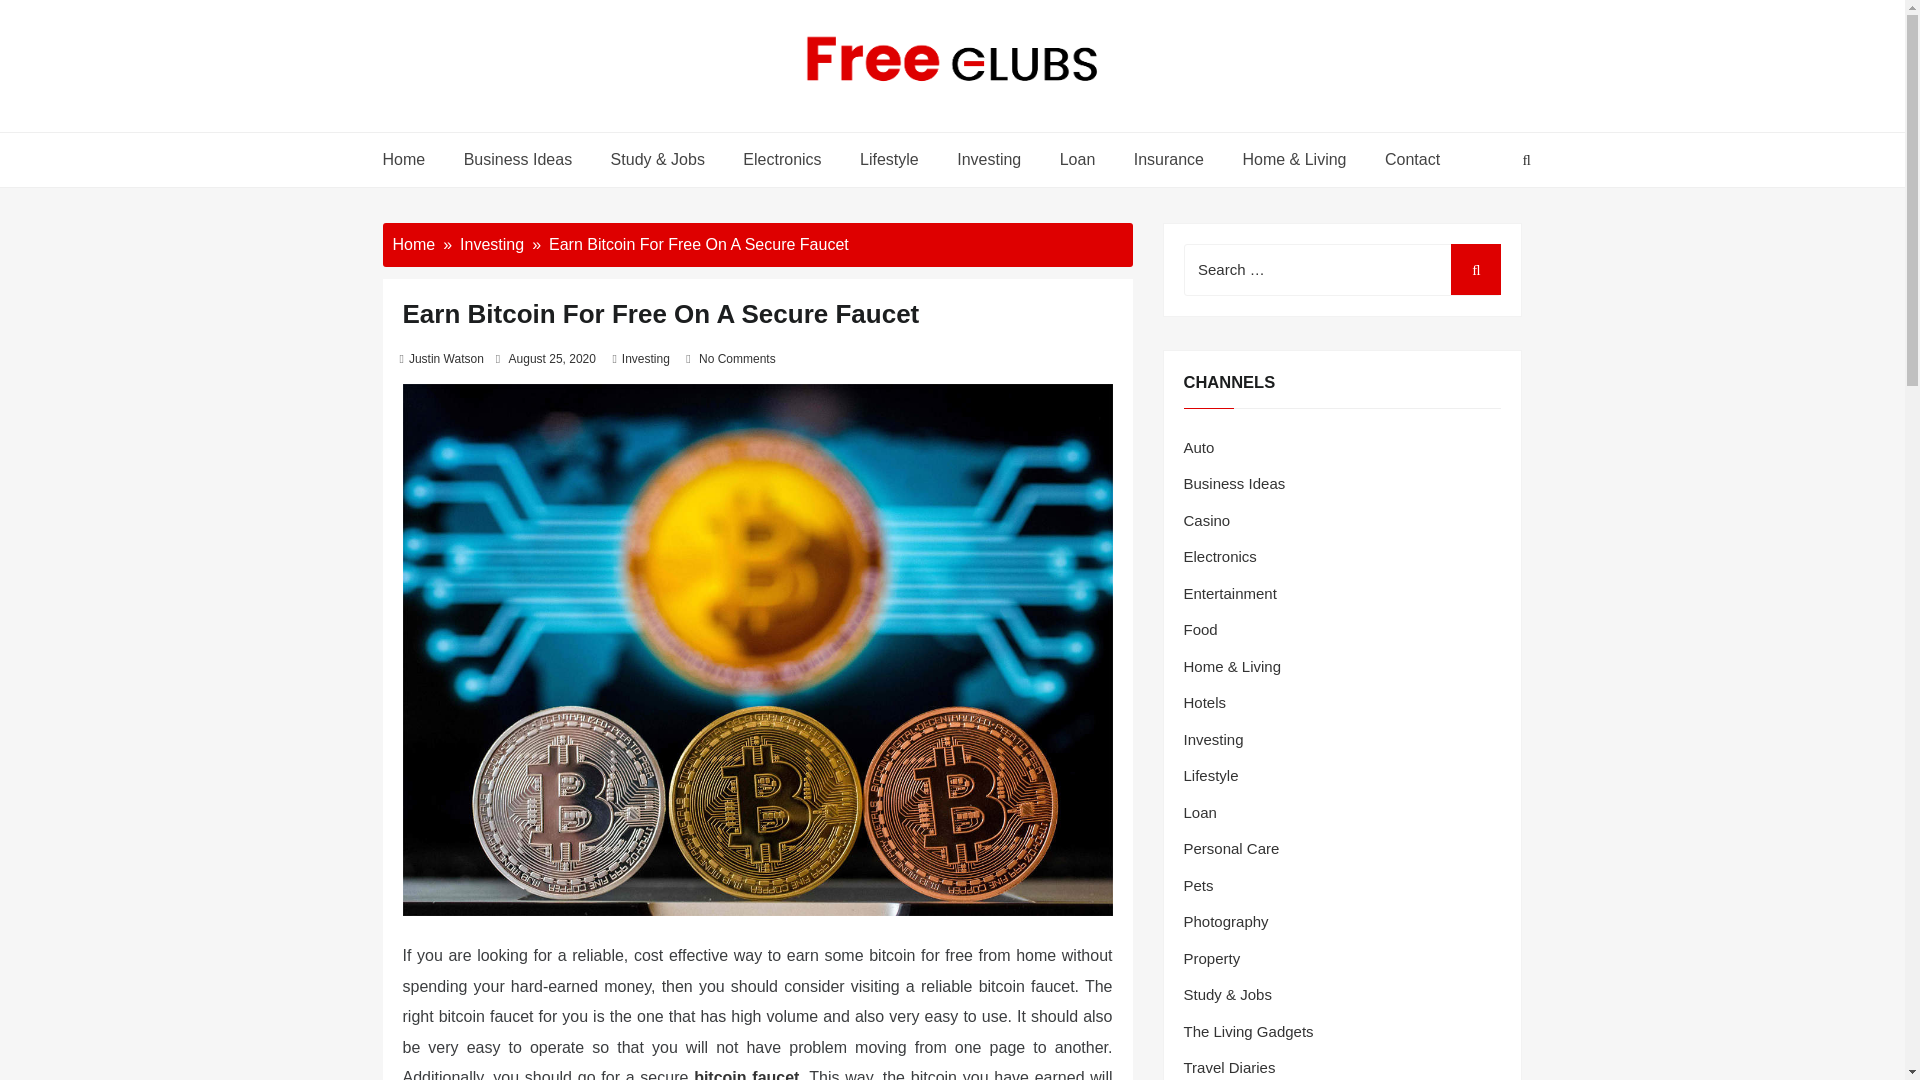 The image size is (1920, 1080). What do you see at coordinates (1169, 159) in the screenshot?
I see `Insurance` at bounding box center [1169, 159].